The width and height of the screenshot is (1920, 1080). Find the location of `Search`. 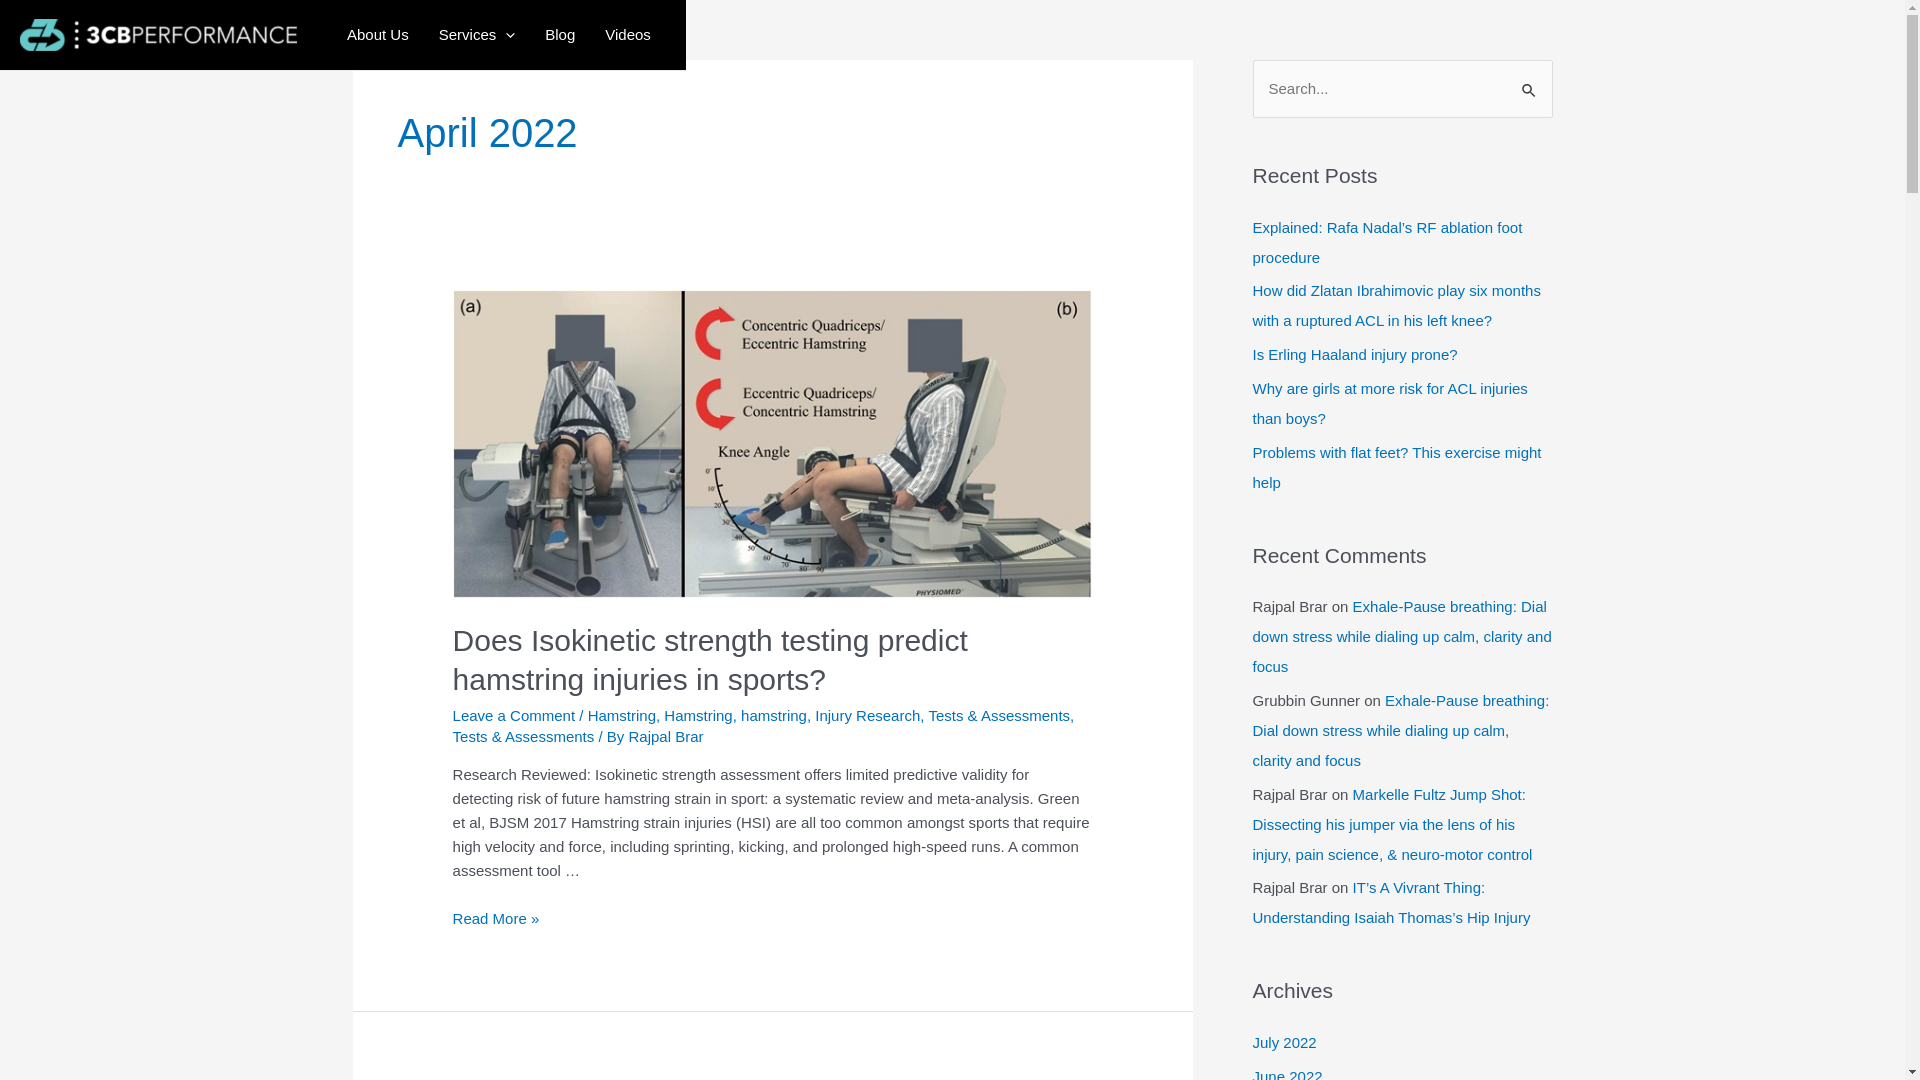

Search is located at coordinates (1530, 80).